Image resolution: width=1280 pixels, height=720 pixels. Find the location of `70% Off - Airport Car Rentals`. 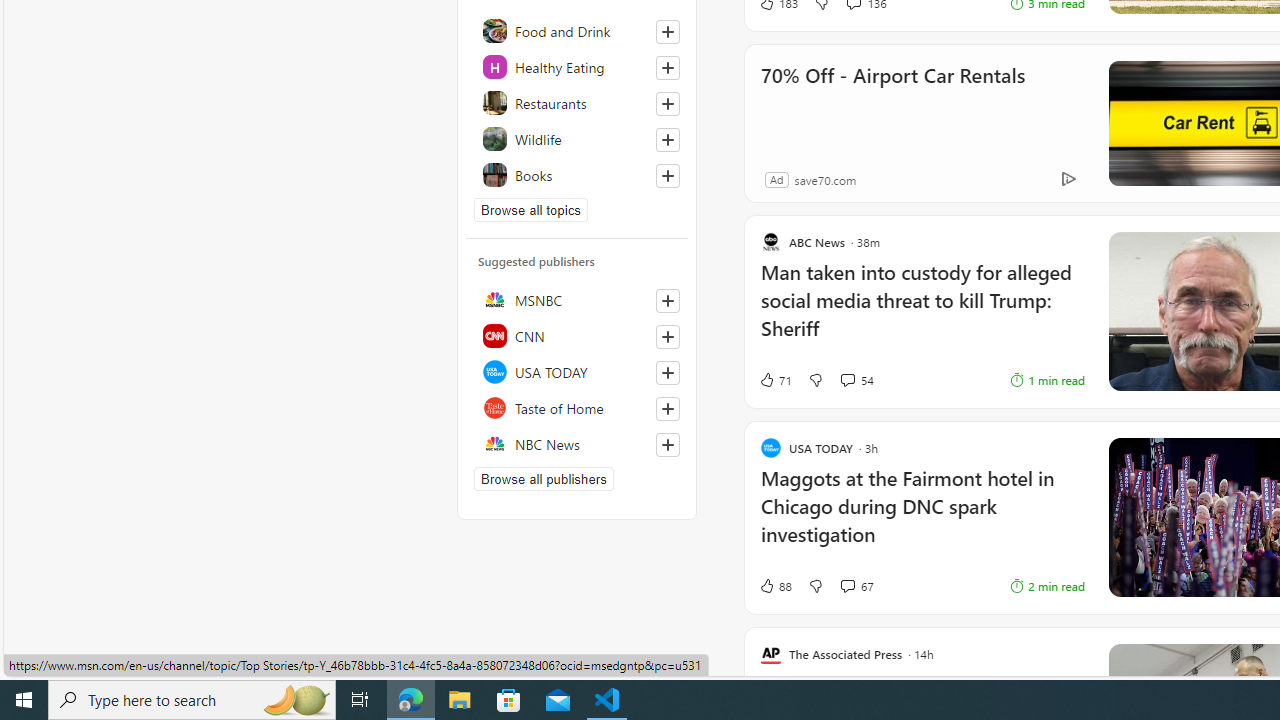

70% Off - Airport Car Rentals is located at coordinates (892, 102).